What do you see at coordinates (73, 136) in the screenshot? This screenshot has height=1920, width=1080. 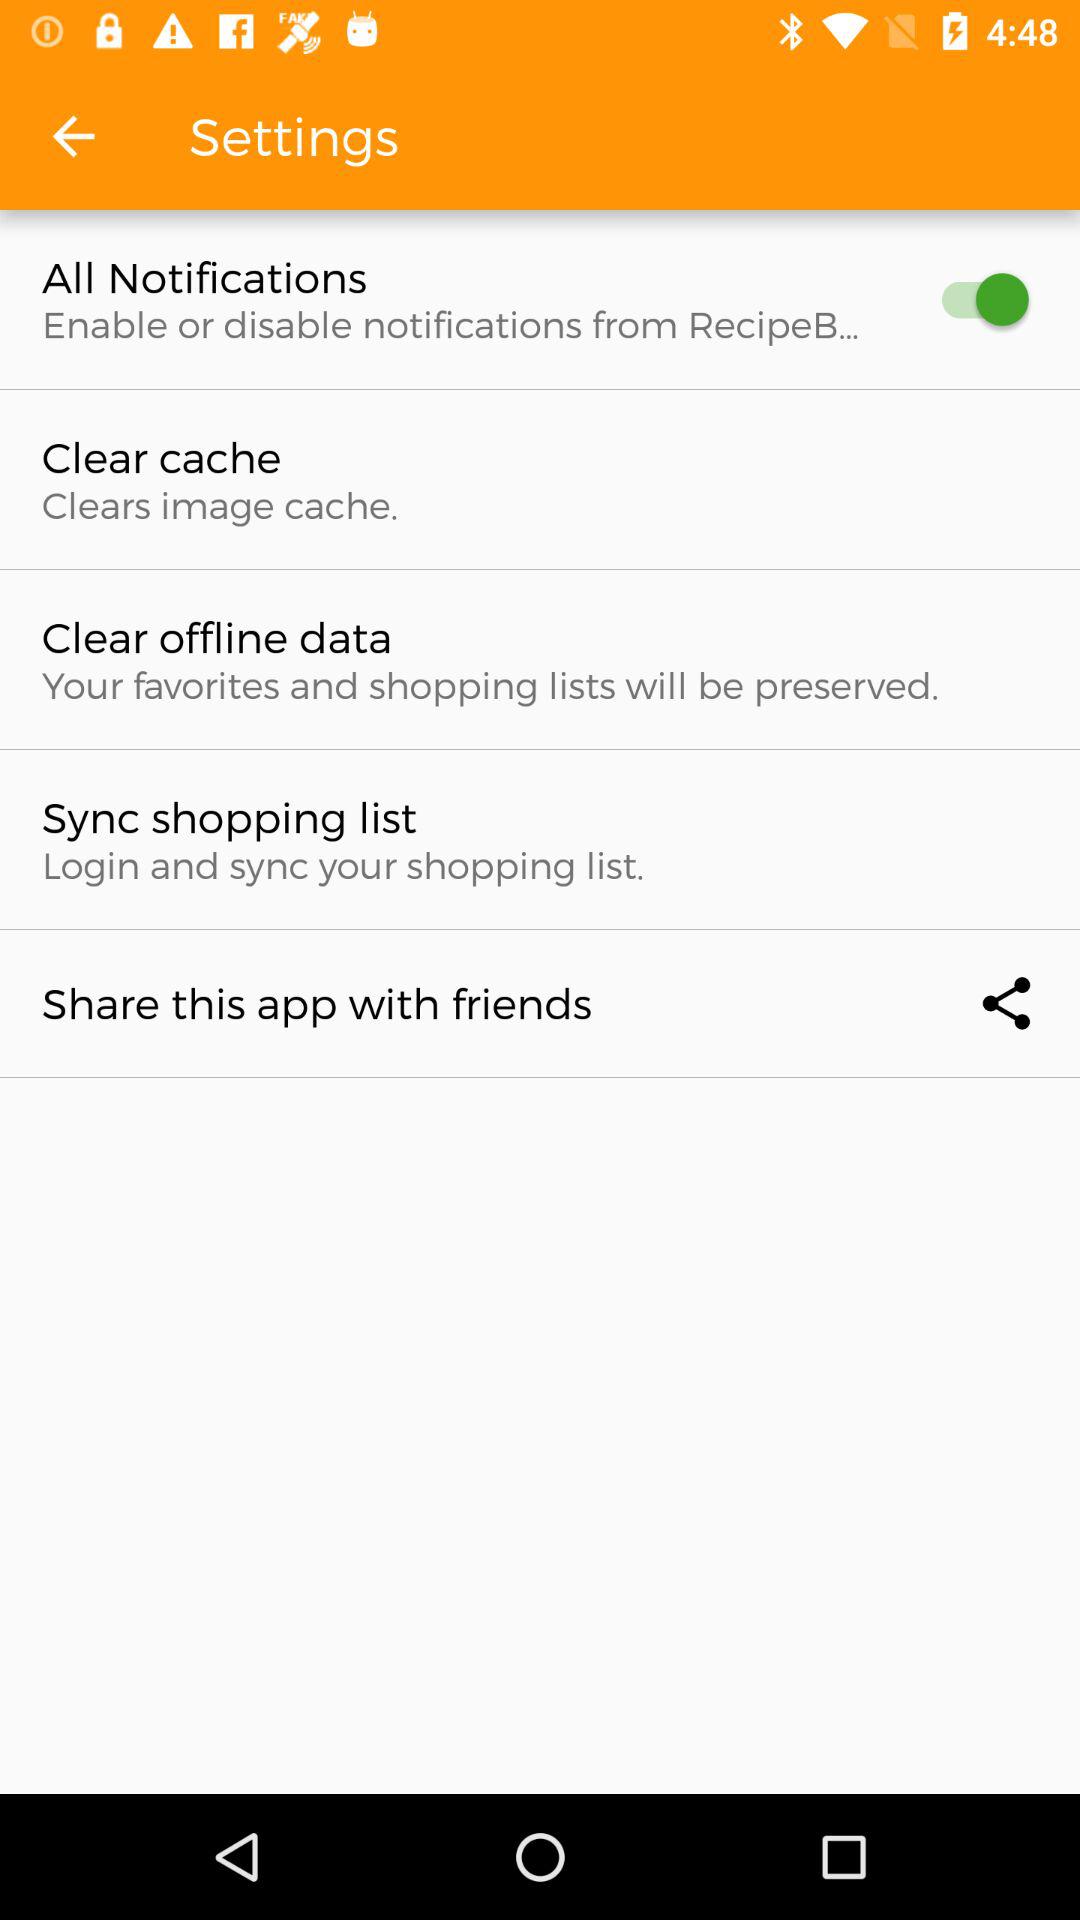 I see `launch the app to the left of settings item` at bounding box center [73, 136].